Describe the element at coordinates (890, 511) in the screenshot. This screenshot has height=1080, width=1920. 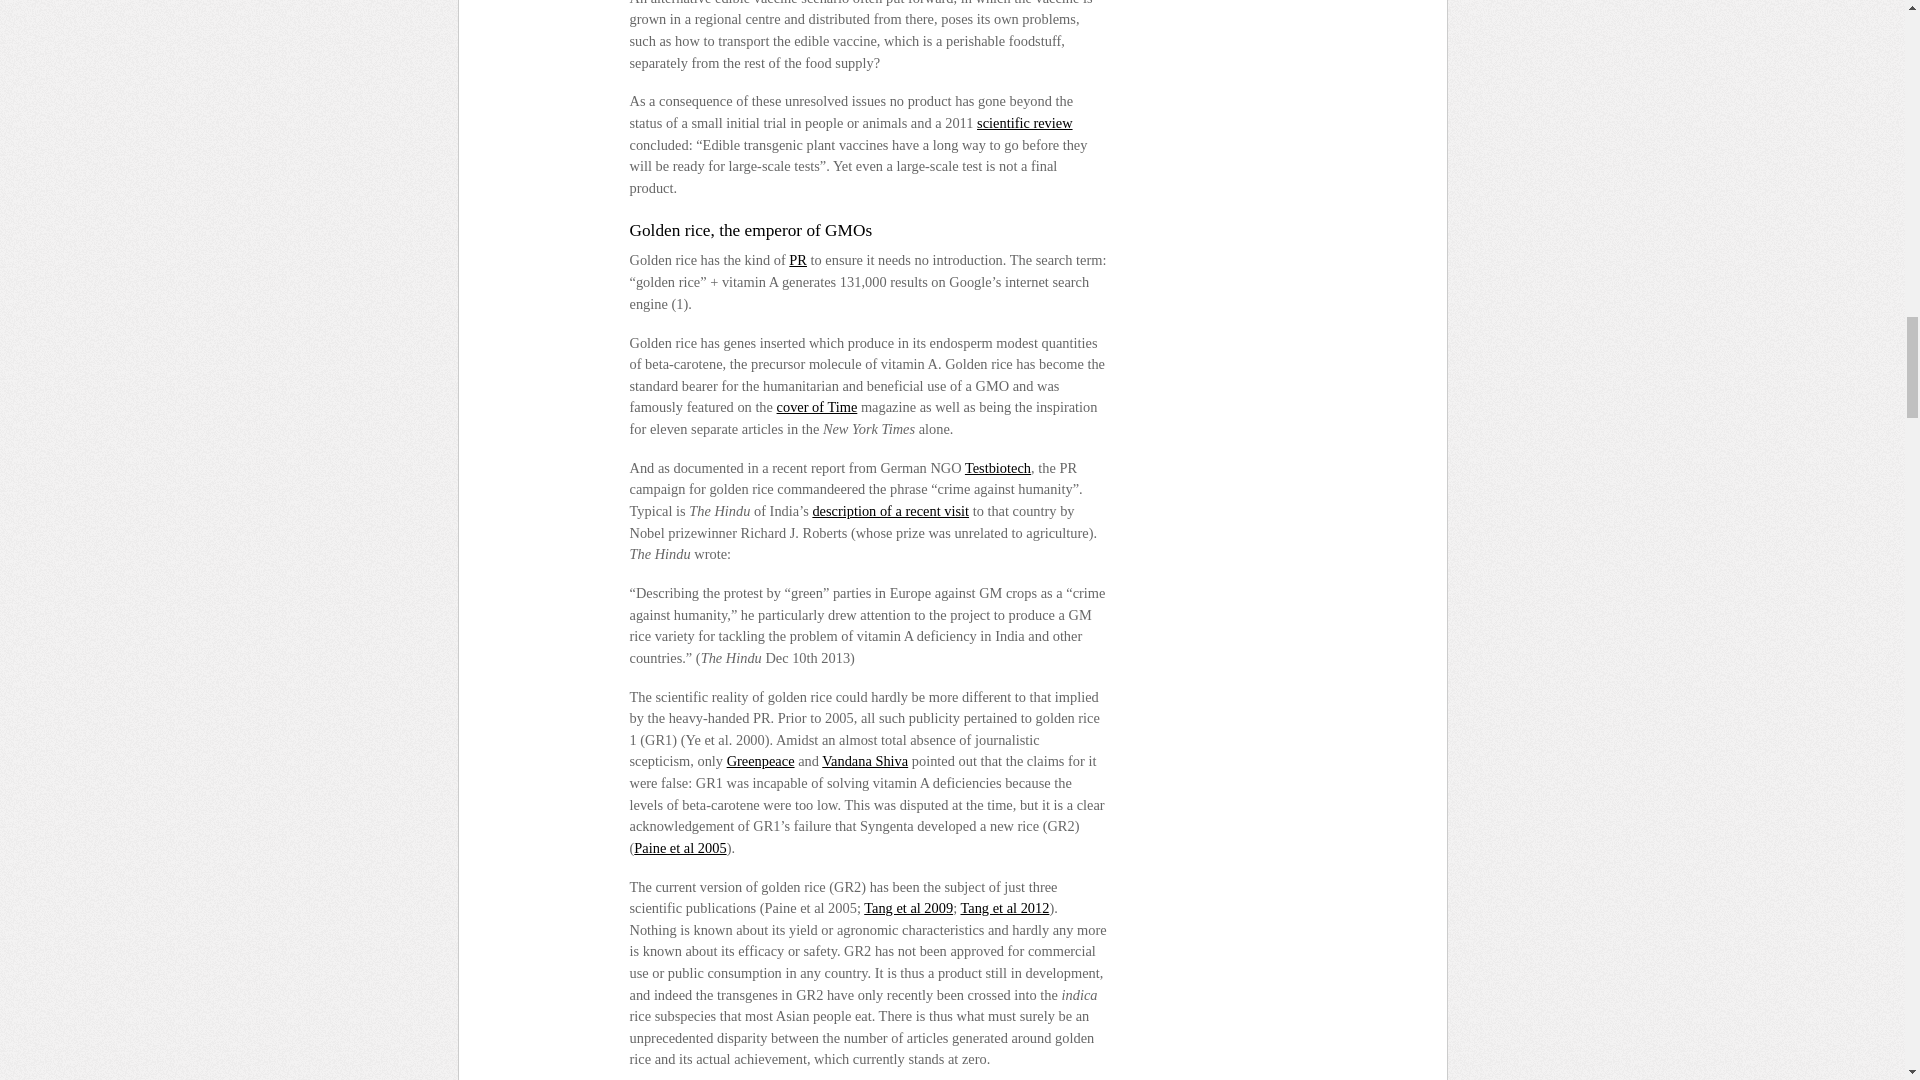
I see `description of a recent visit` at that location.